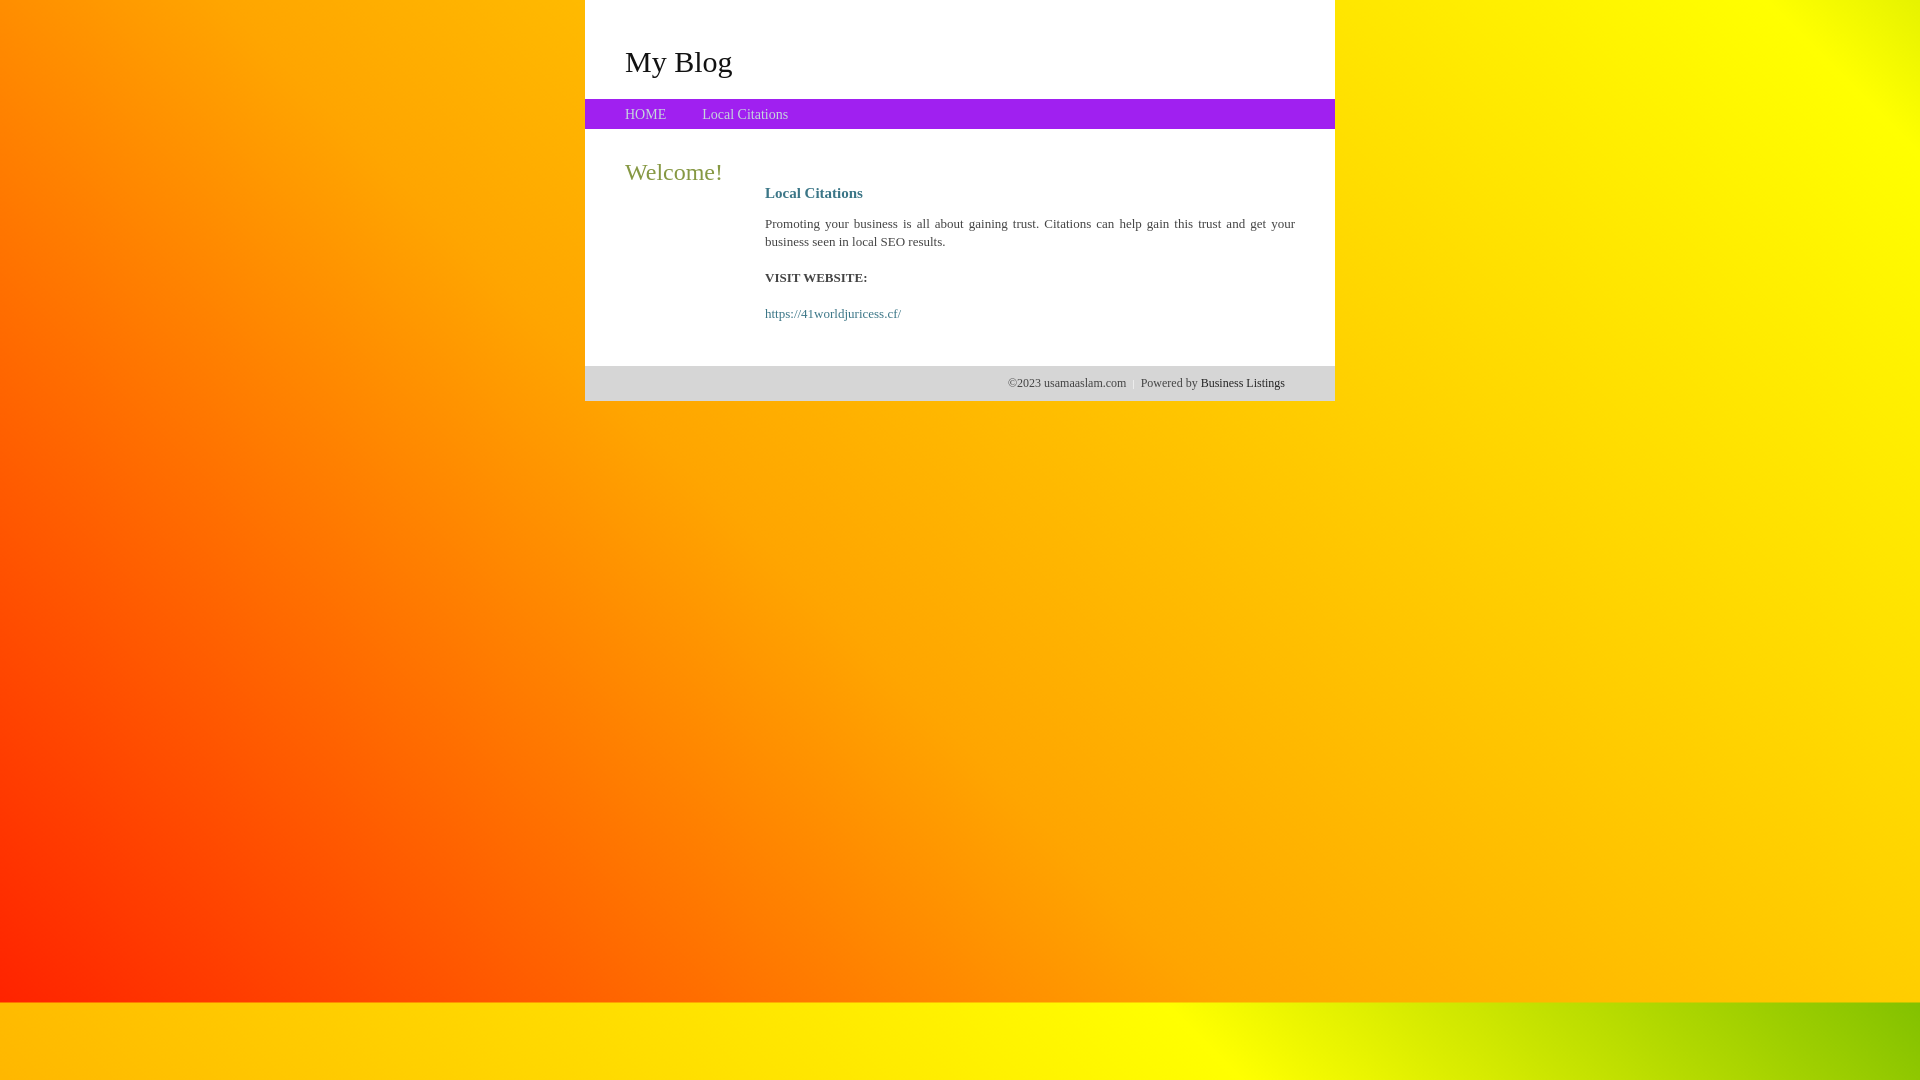 The height and width of the screenshot is (1080, 1920). What do you see at coordinates (646, 114) in the screenshot?
I see `HOME` at bounding box center [646, 114].